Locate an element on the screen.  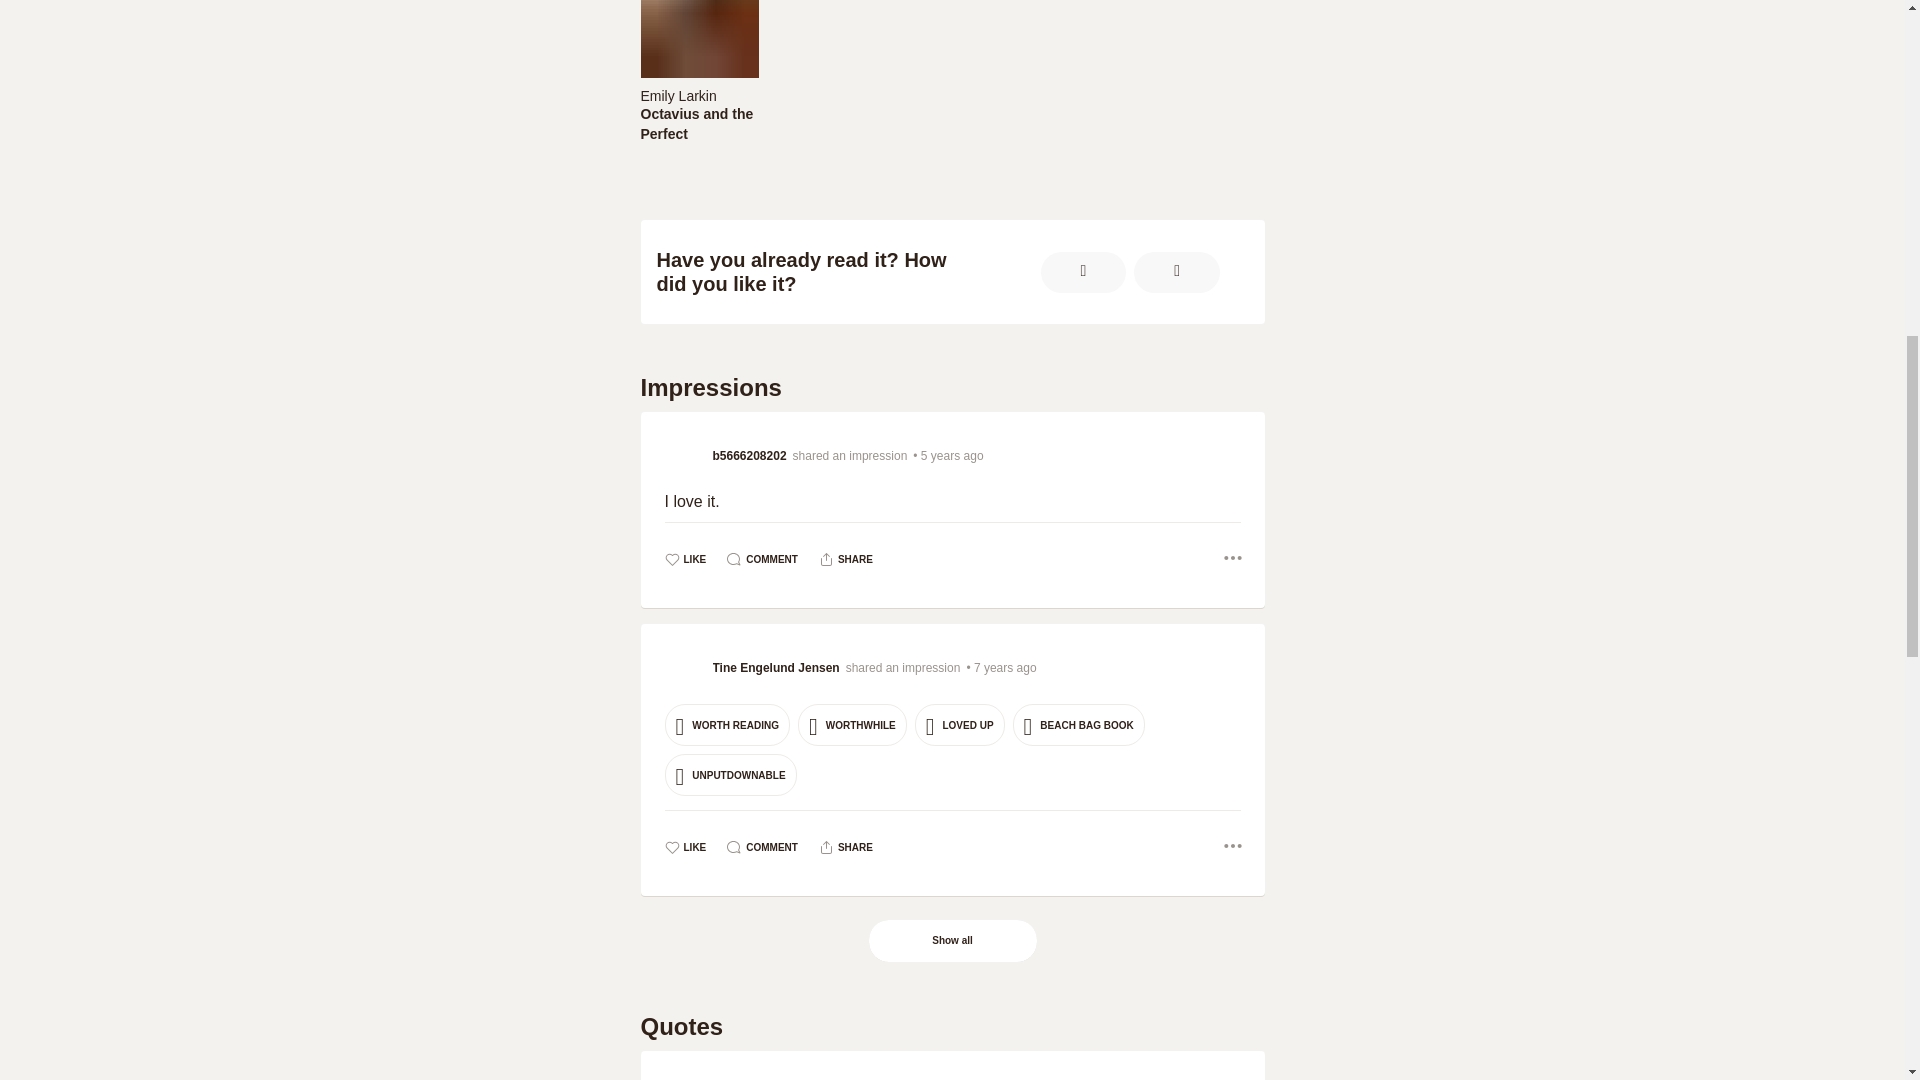
Octavius and the Perfect Governess is located at coordinates (698, 94).